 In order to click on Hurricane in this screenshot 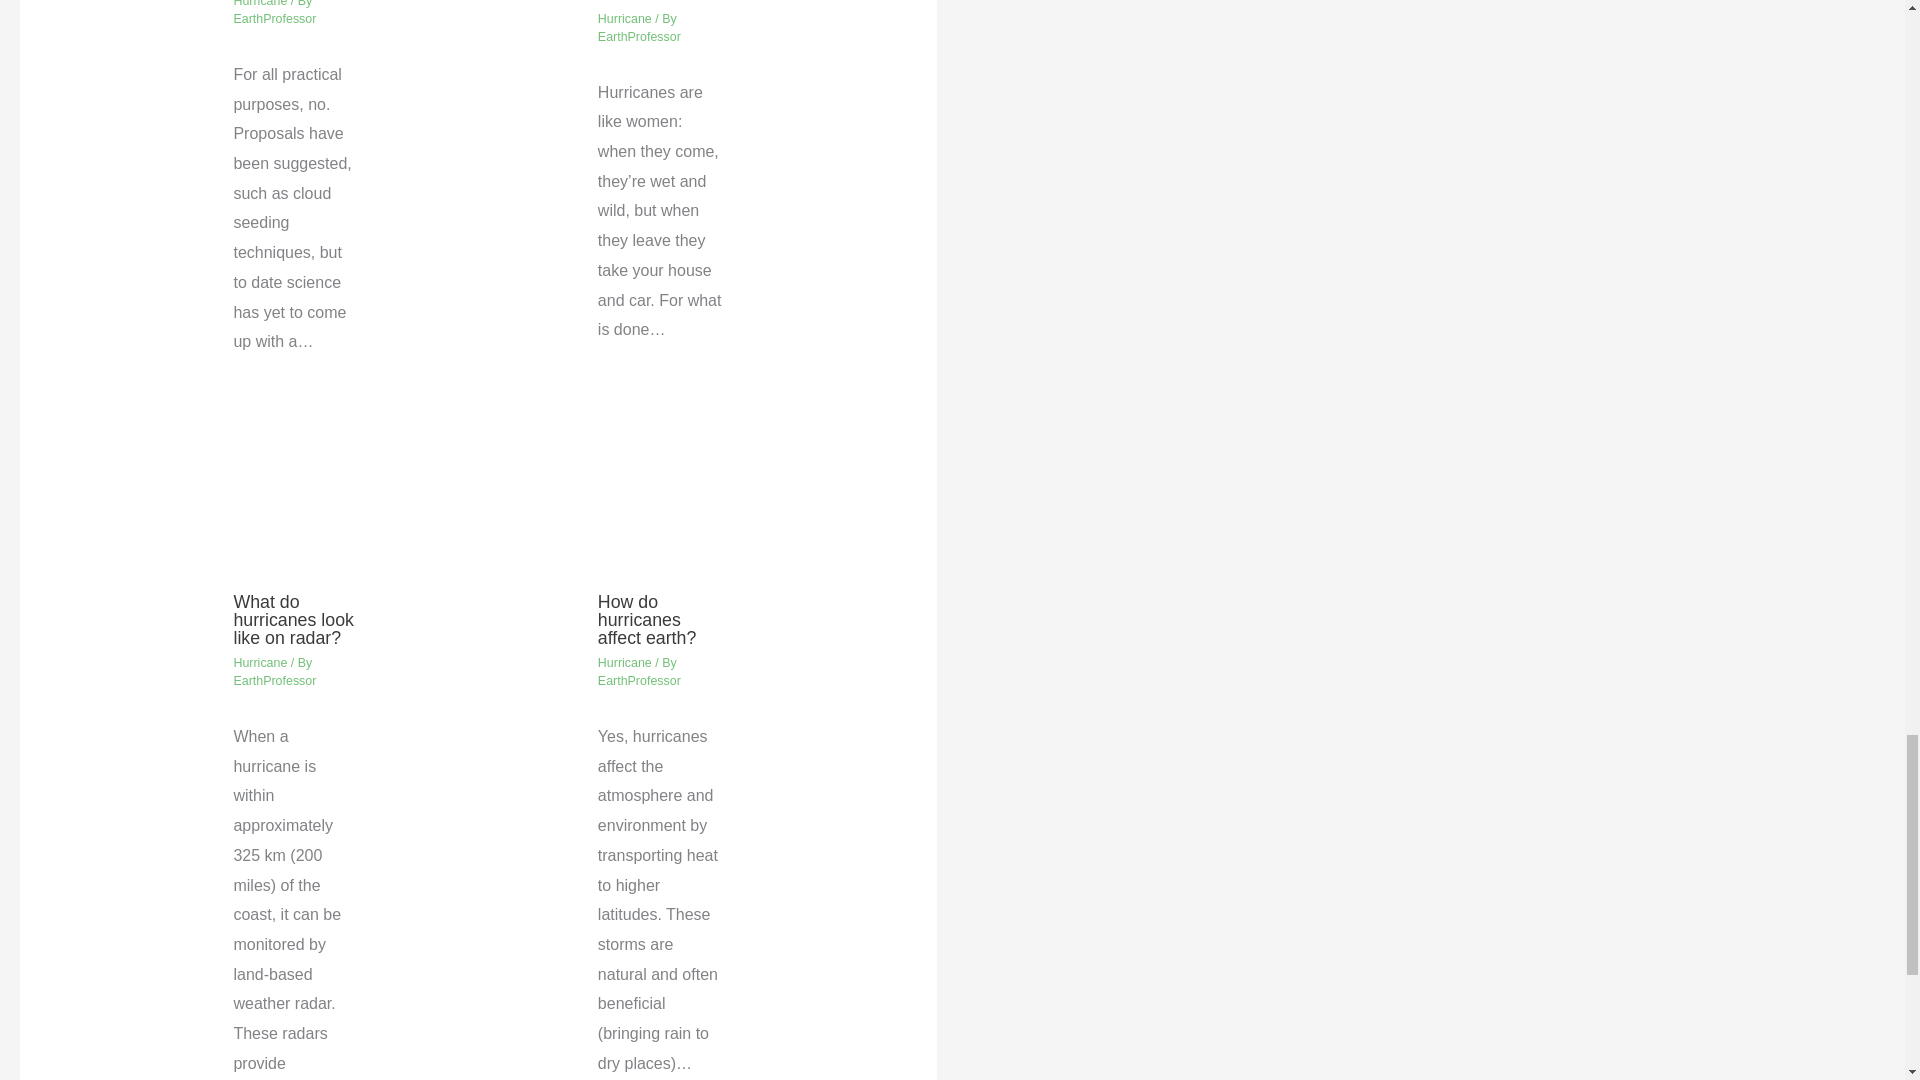, I will do `click(624, 662)`.